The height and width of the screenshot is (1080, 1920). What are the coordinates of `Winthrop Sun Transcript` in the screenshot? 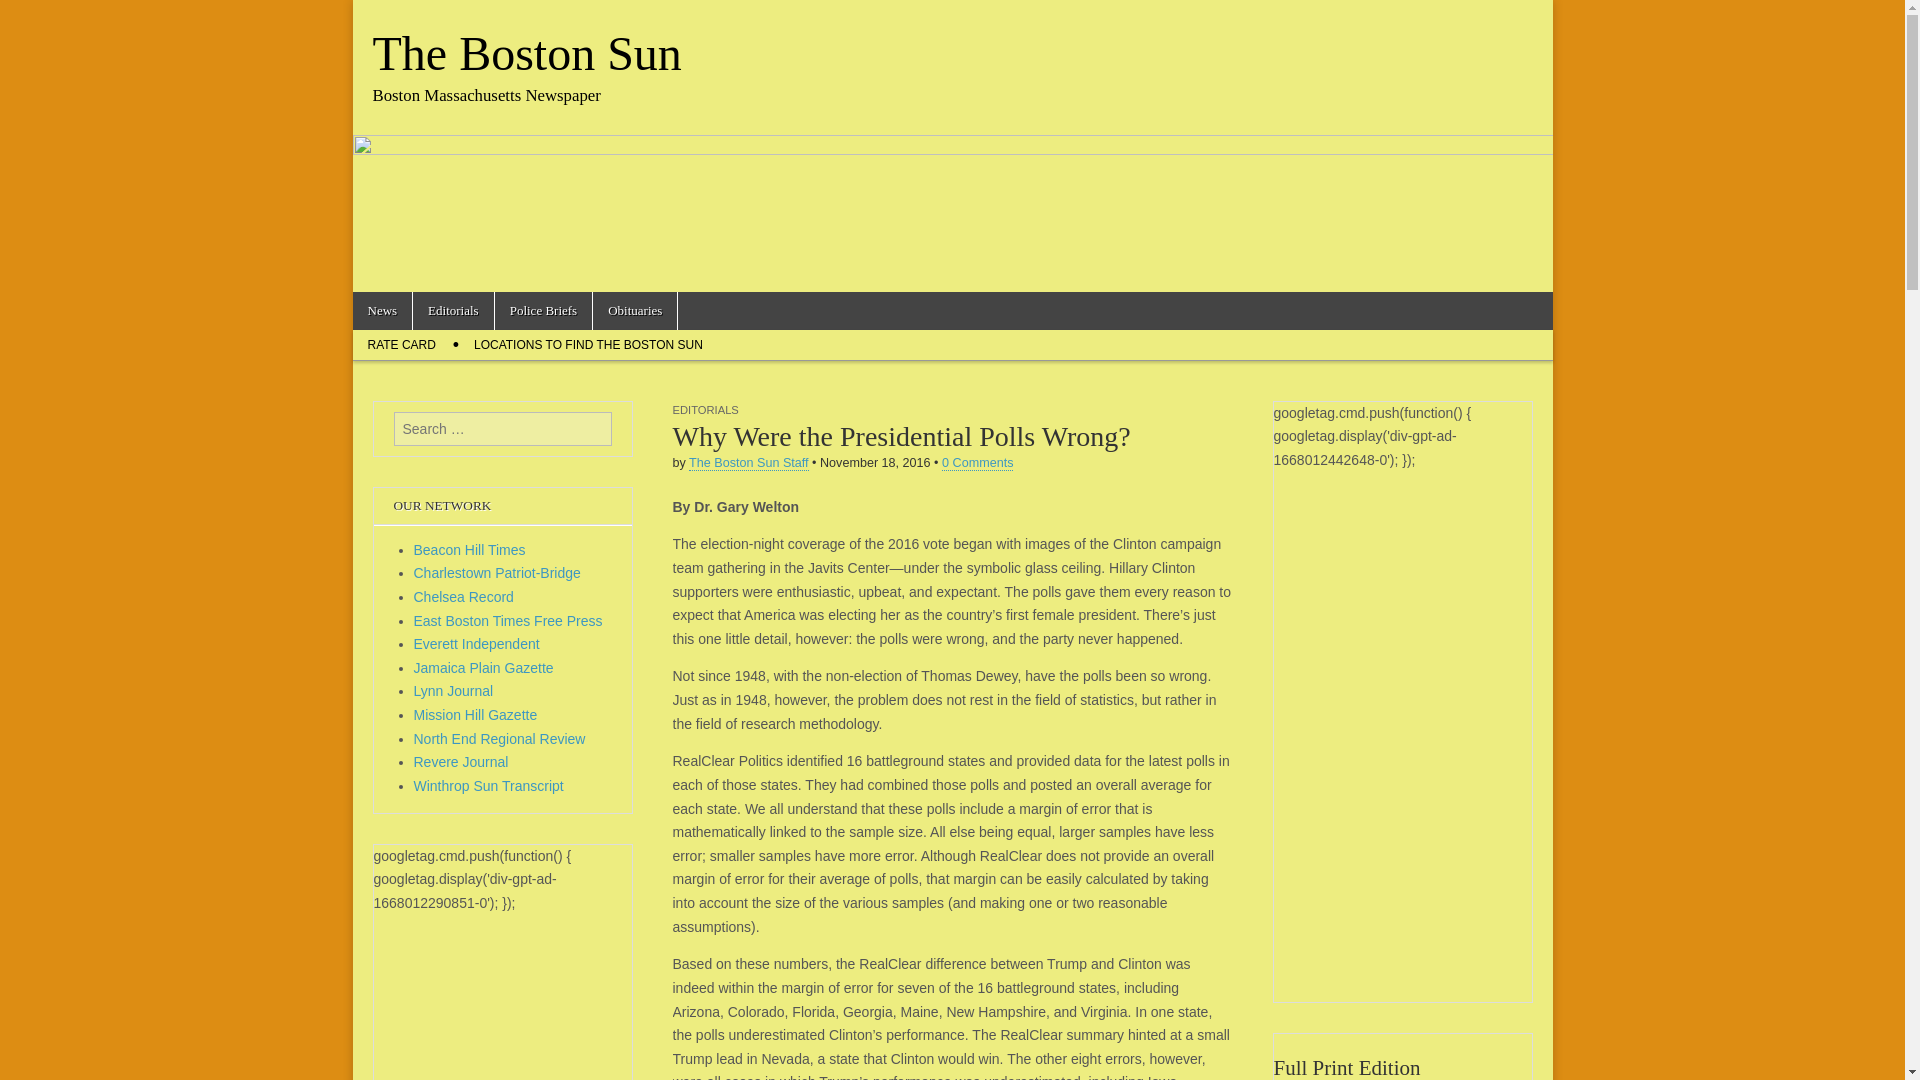 It's located at (489, 785).